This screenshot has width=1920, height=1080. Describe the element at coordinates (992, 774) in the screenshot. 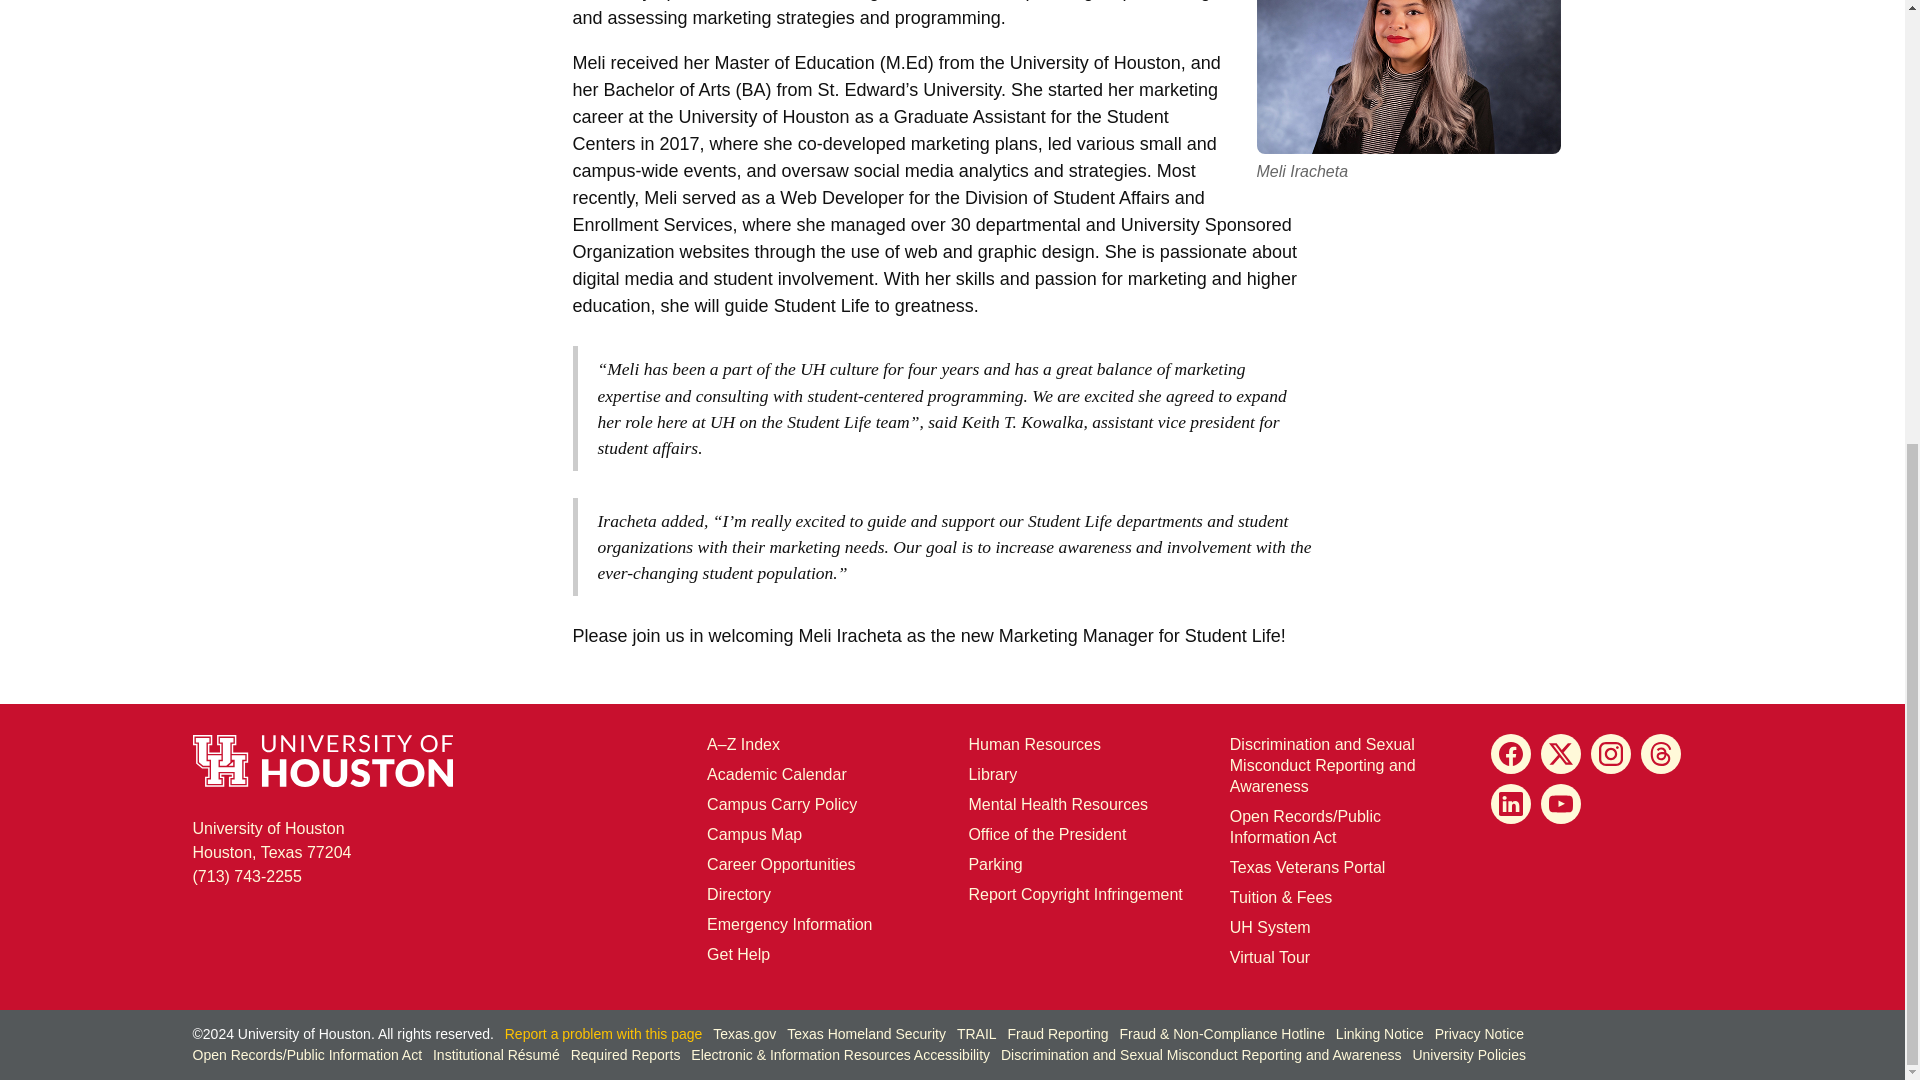

I see `Library` at that location.